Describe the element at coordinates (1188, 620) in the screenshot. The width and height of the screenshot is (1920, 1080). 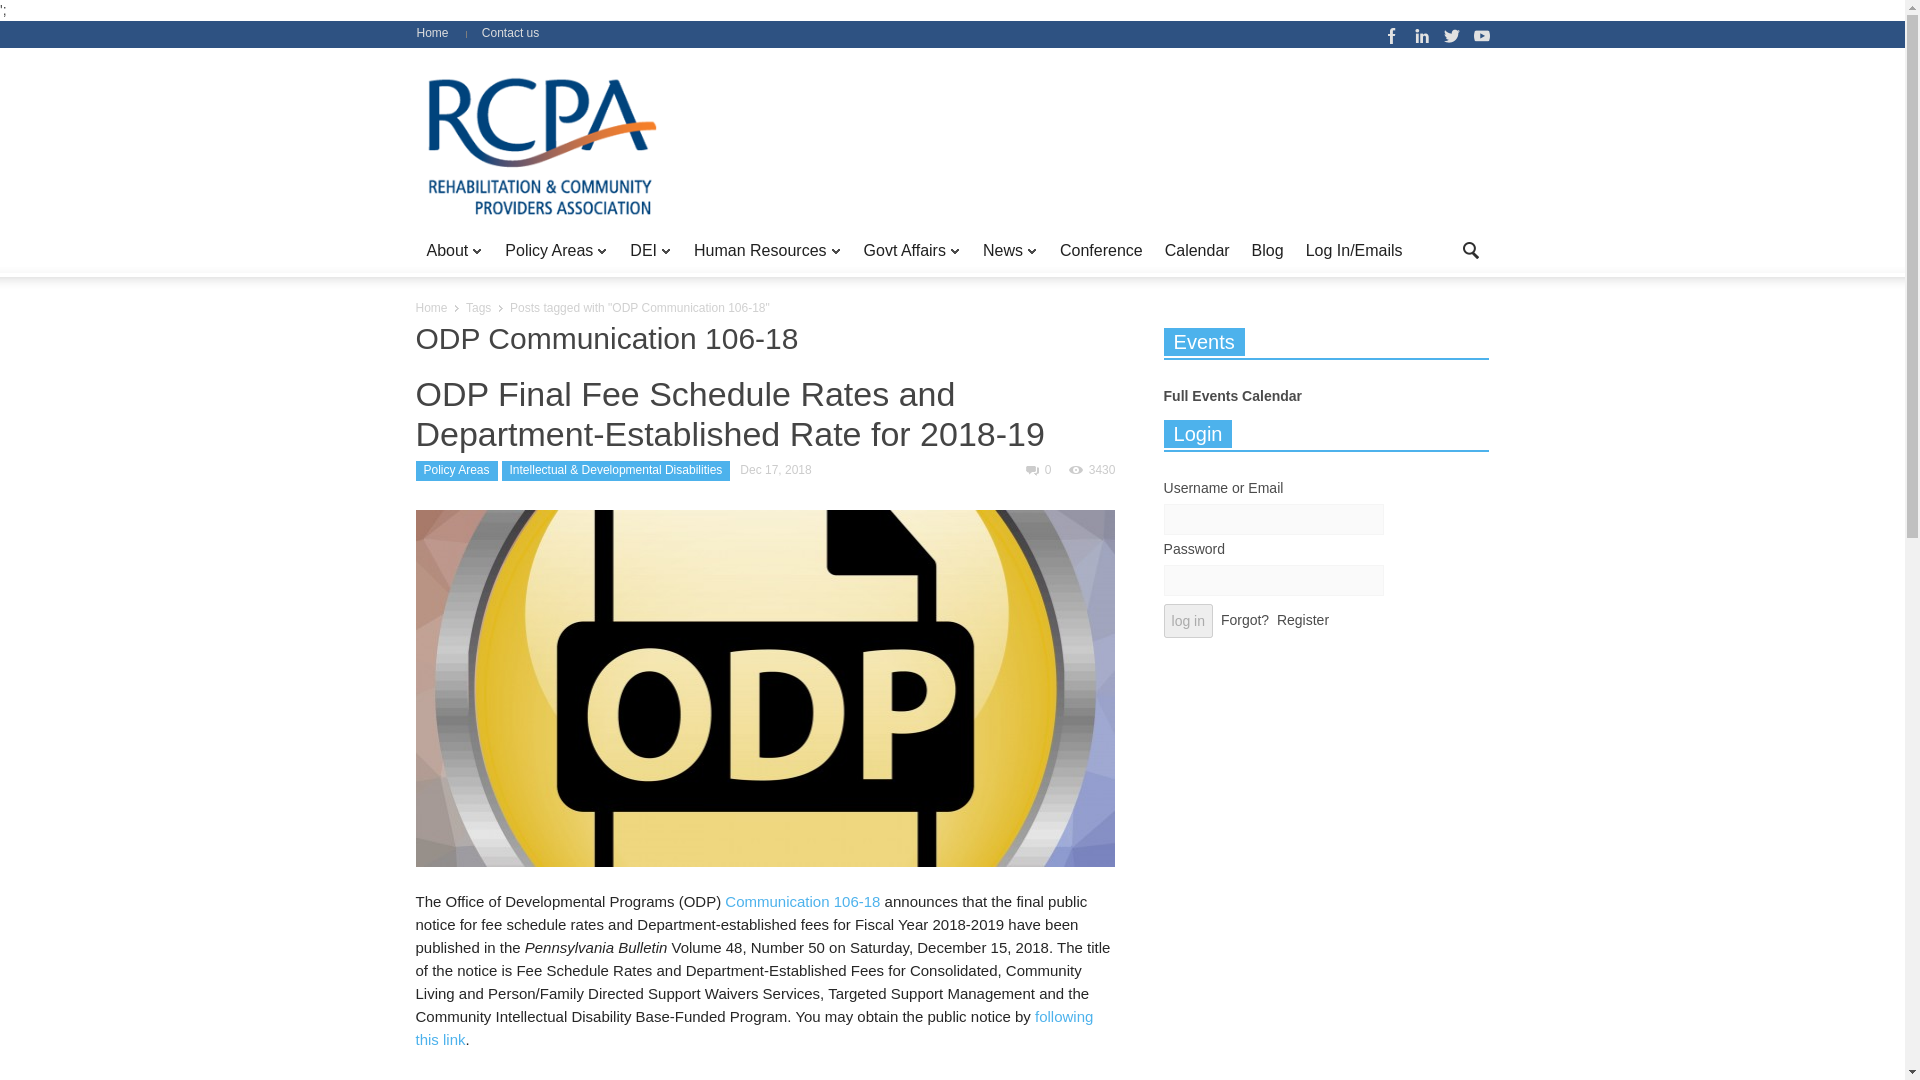
I see `log in` at that location.